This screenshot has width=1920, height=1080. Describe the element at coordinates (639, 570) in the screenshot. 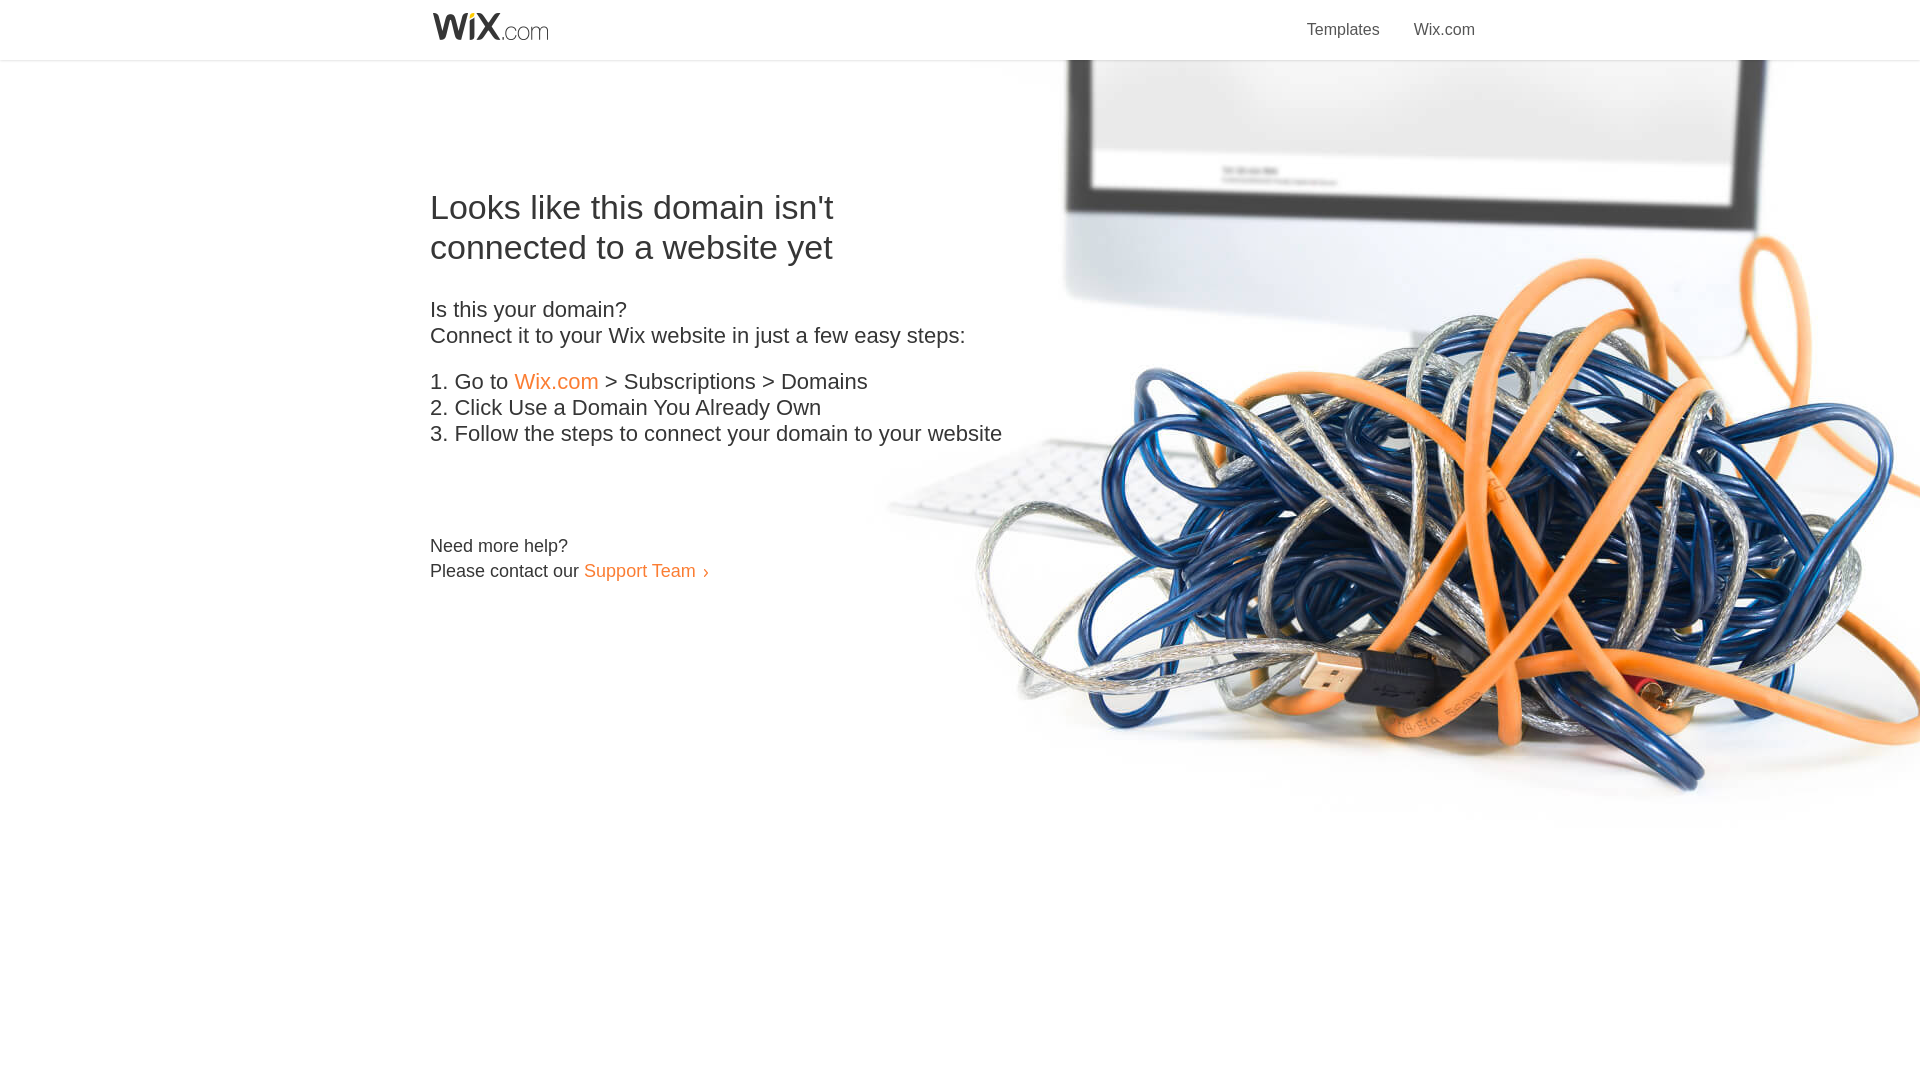

I see `Support Team` at that location.